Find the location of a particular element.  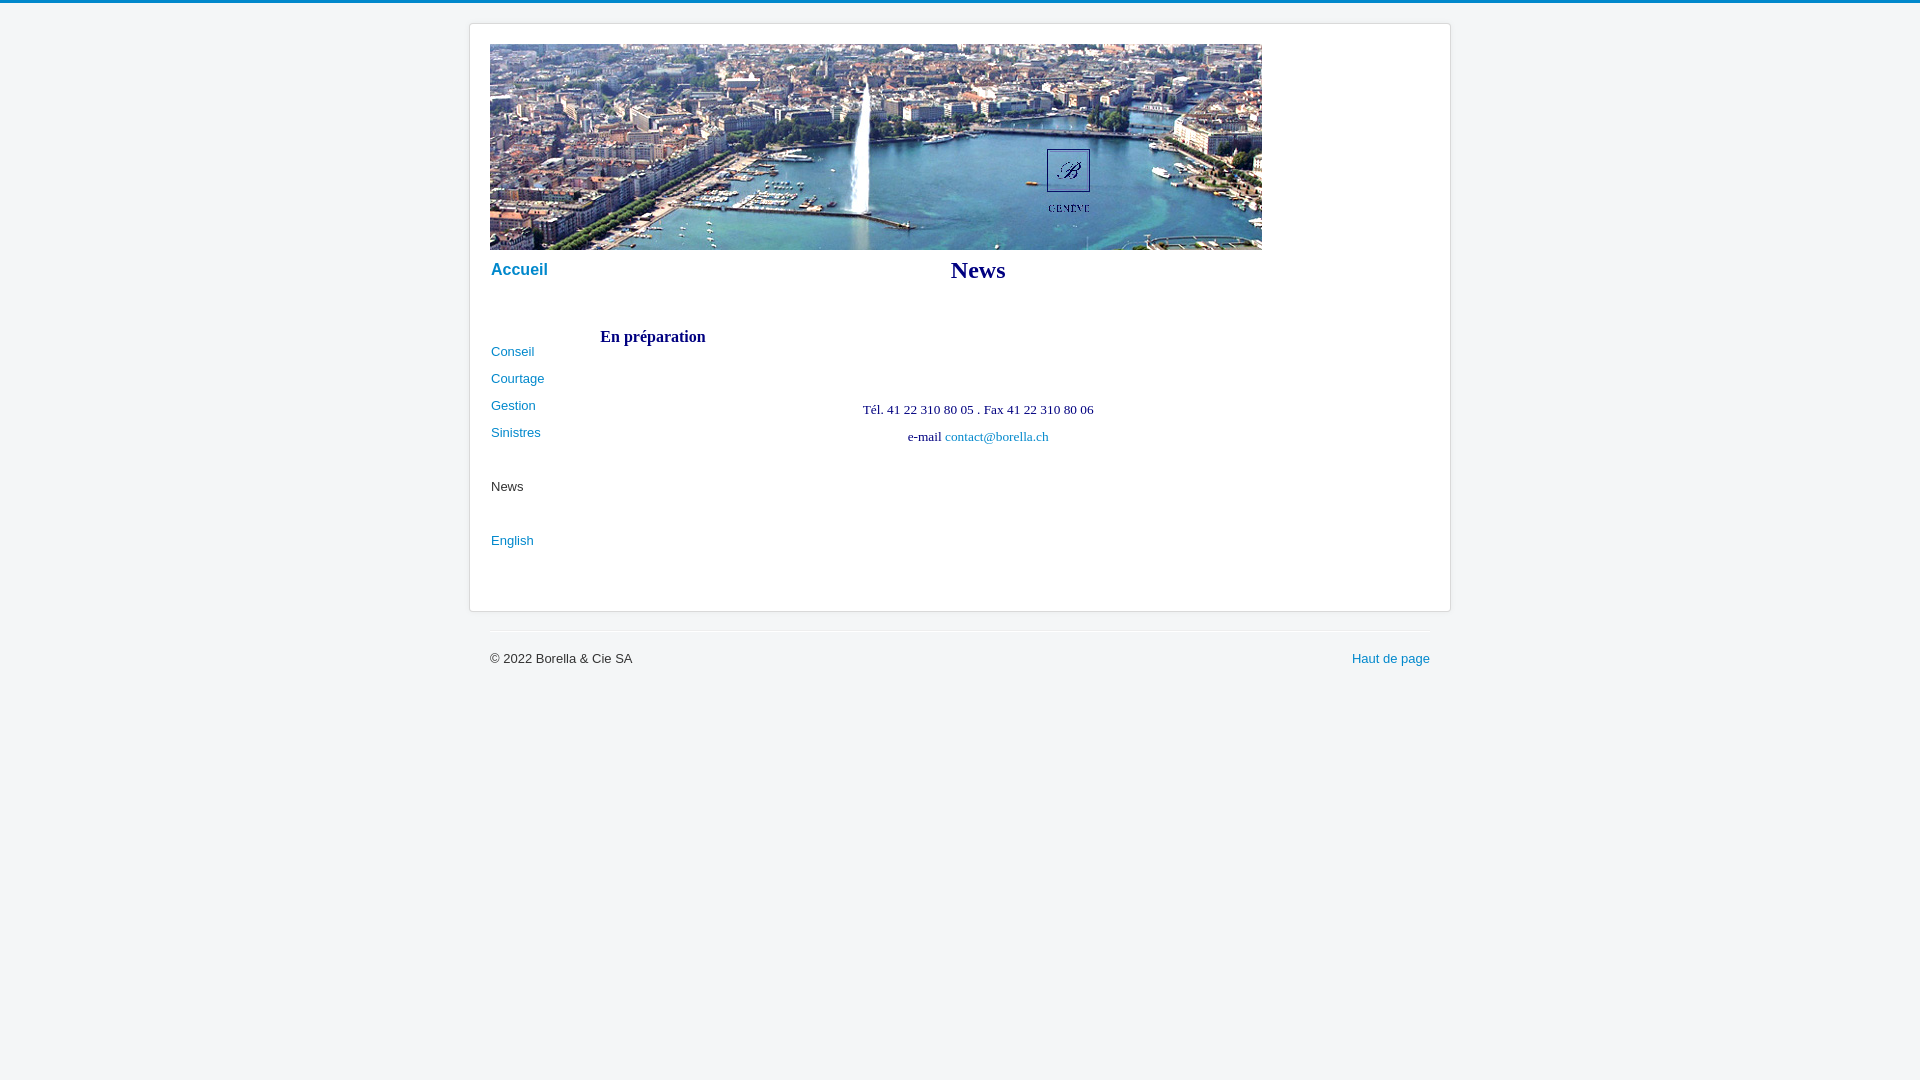

Conseil is located at coordinates (512, 352).